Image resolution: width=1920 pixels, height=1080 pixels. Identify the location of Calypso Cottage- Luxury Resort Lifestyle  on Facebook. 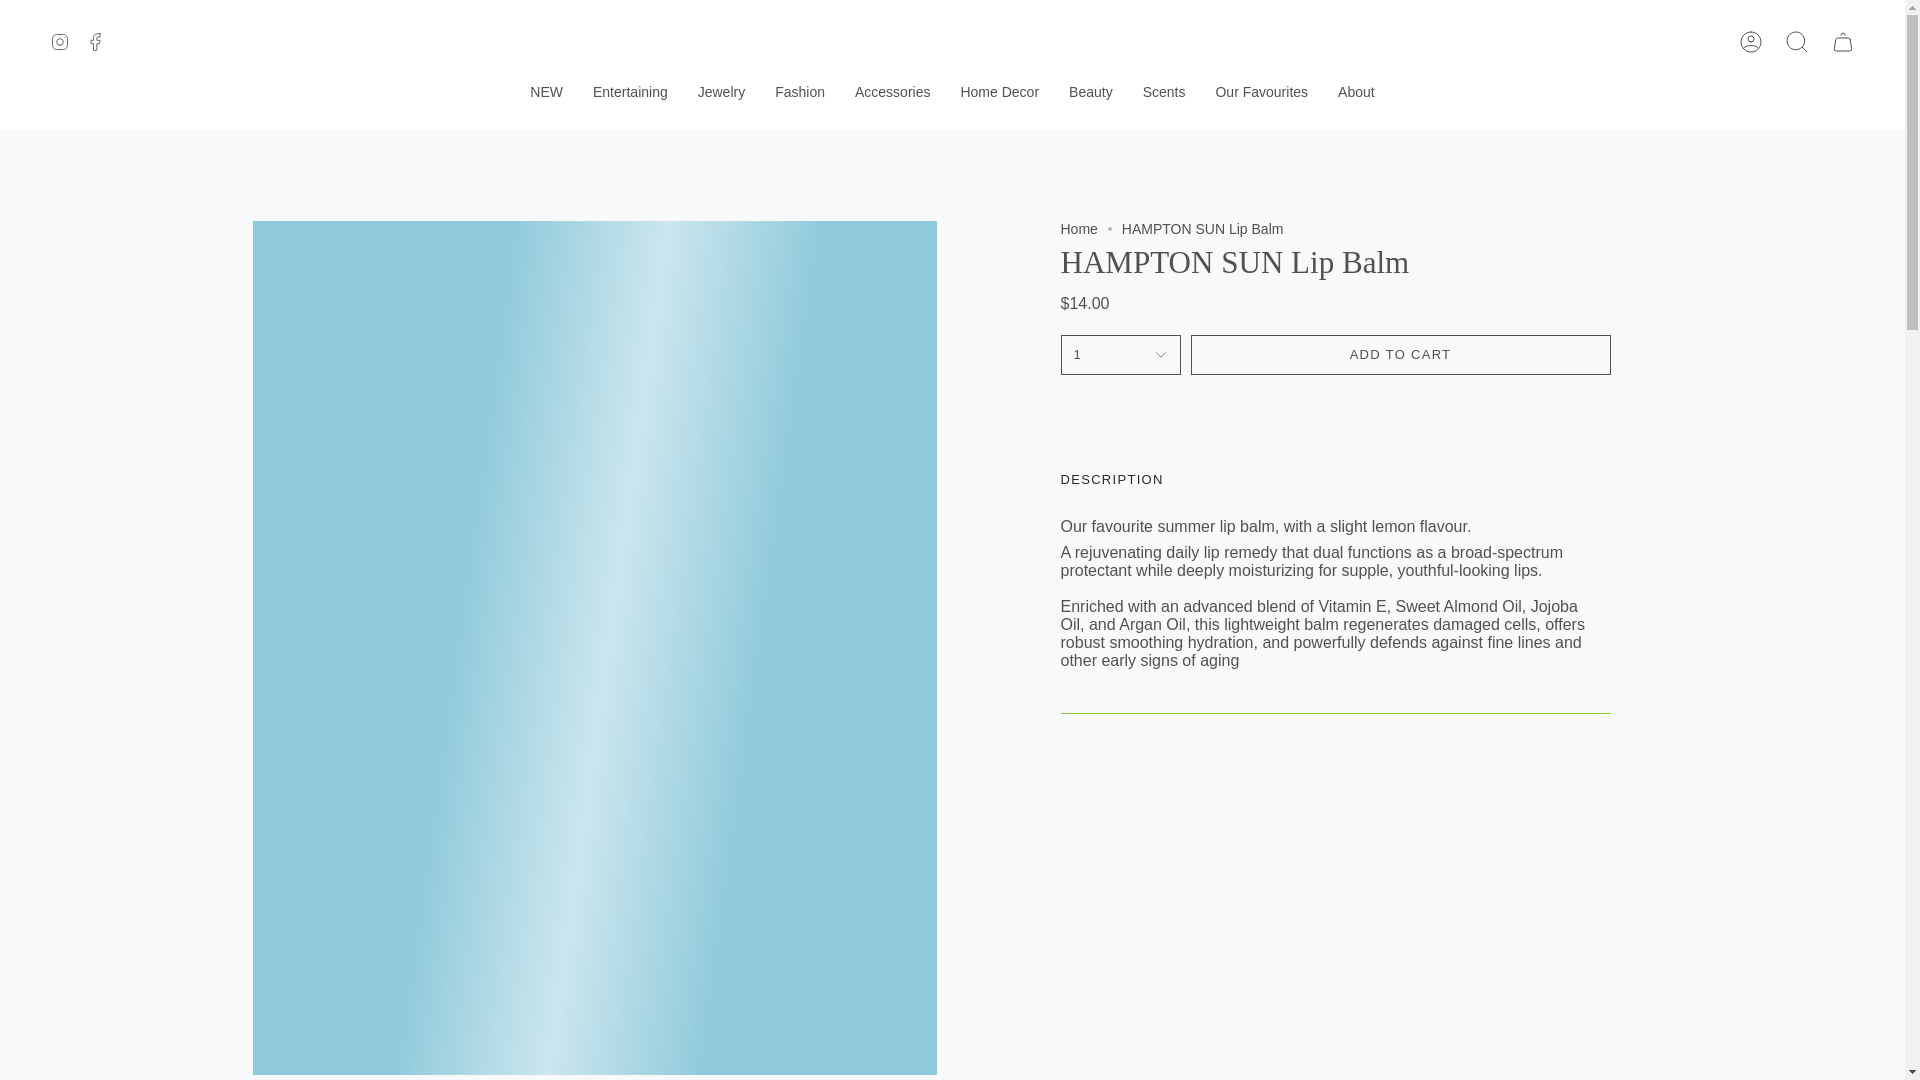
(96, 40).